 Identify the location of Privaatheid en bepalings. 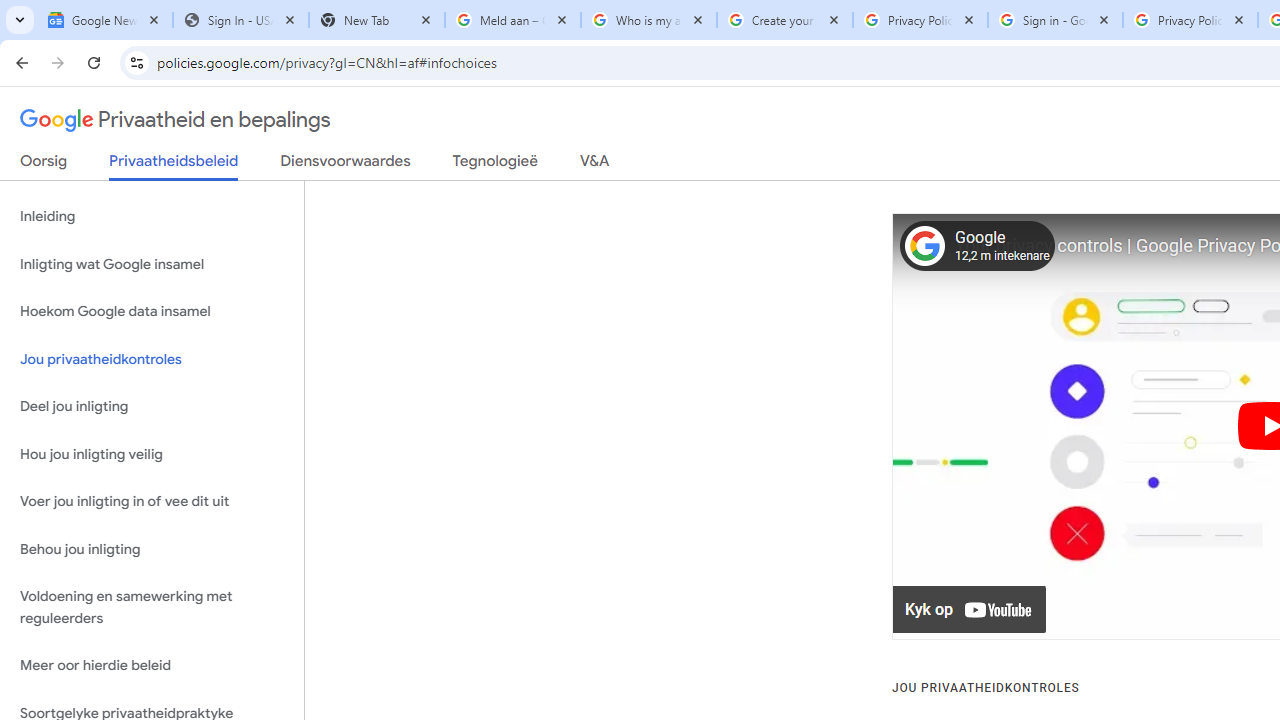
(176, 120).